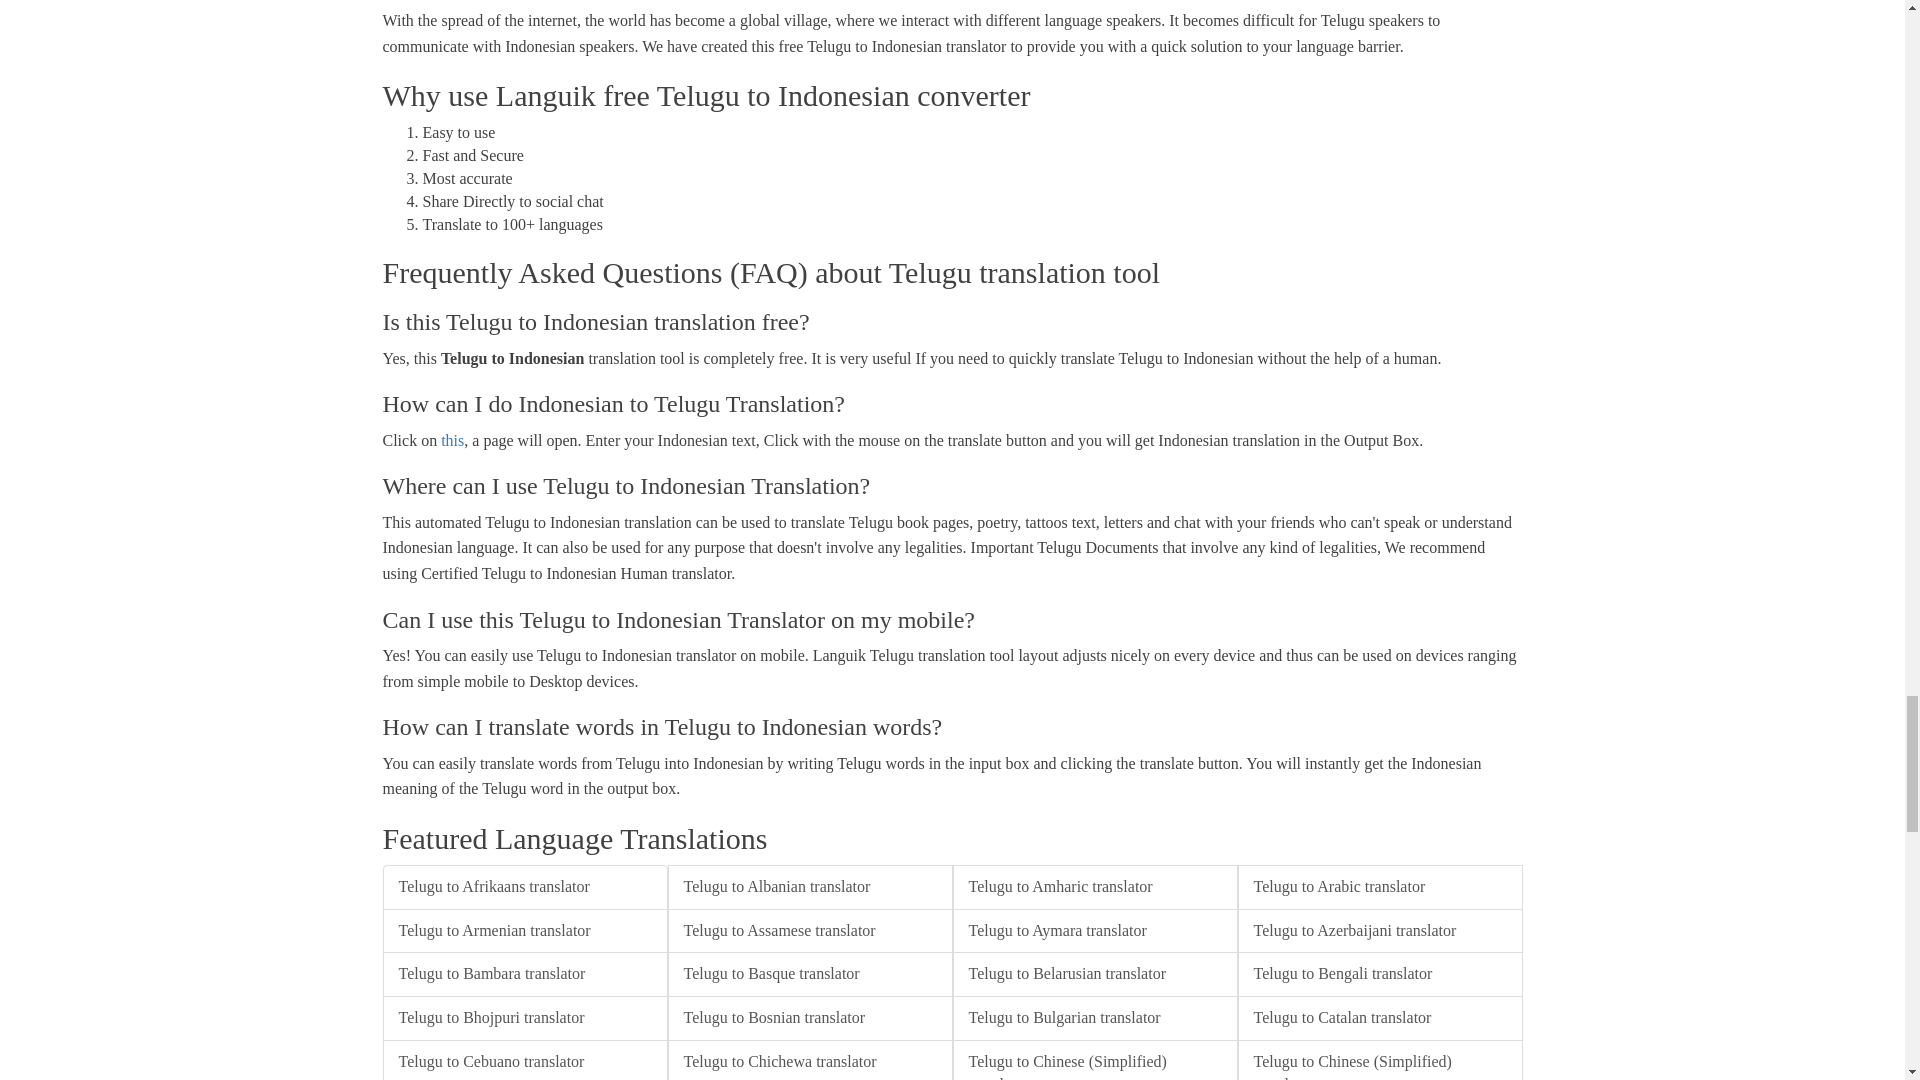 This screenshot has height=1080, width=1920. Describe the element at coordinates (524, 1018) in the screenshot. I see `Telugu to Bhojpuri translator` at that location.